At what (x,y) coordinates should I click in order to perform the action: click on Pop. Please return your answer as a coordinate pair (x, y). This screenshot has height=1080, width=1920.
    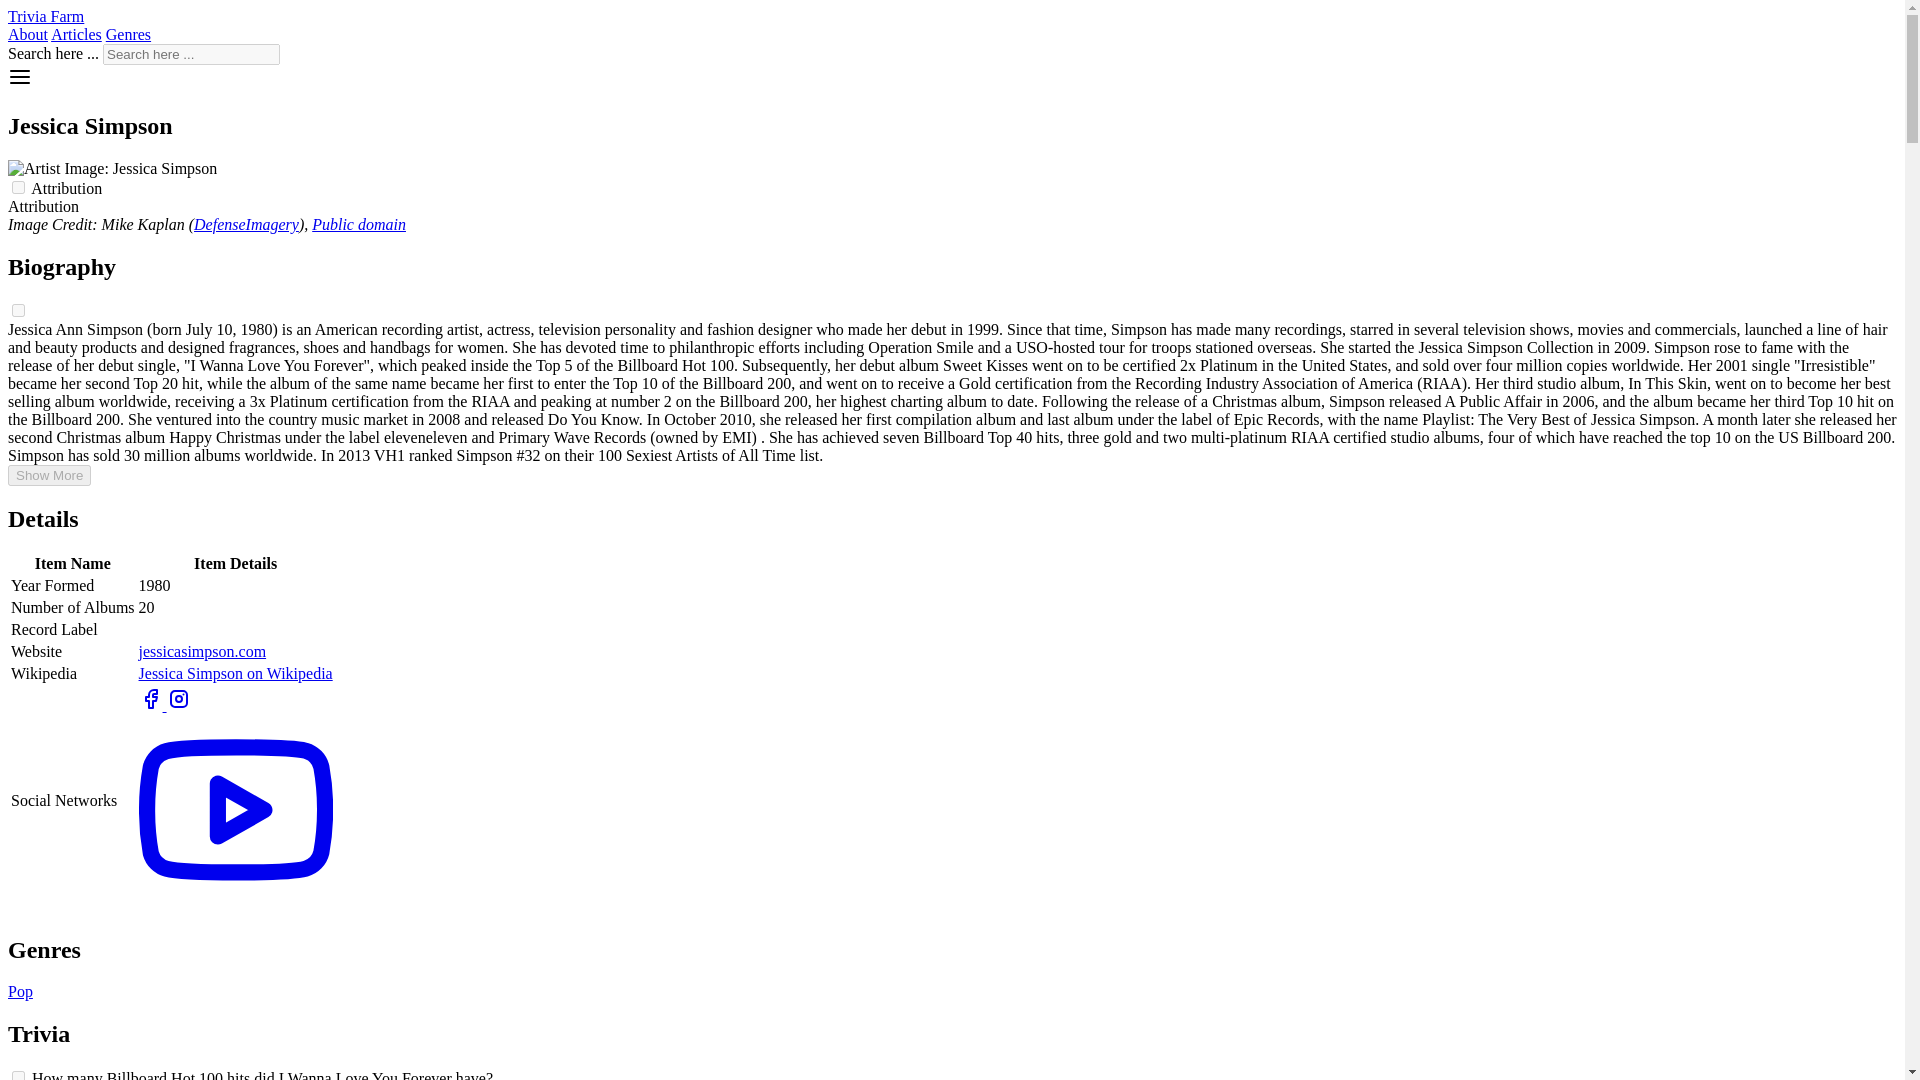
    Looking at the image, I should click on (20, 991).